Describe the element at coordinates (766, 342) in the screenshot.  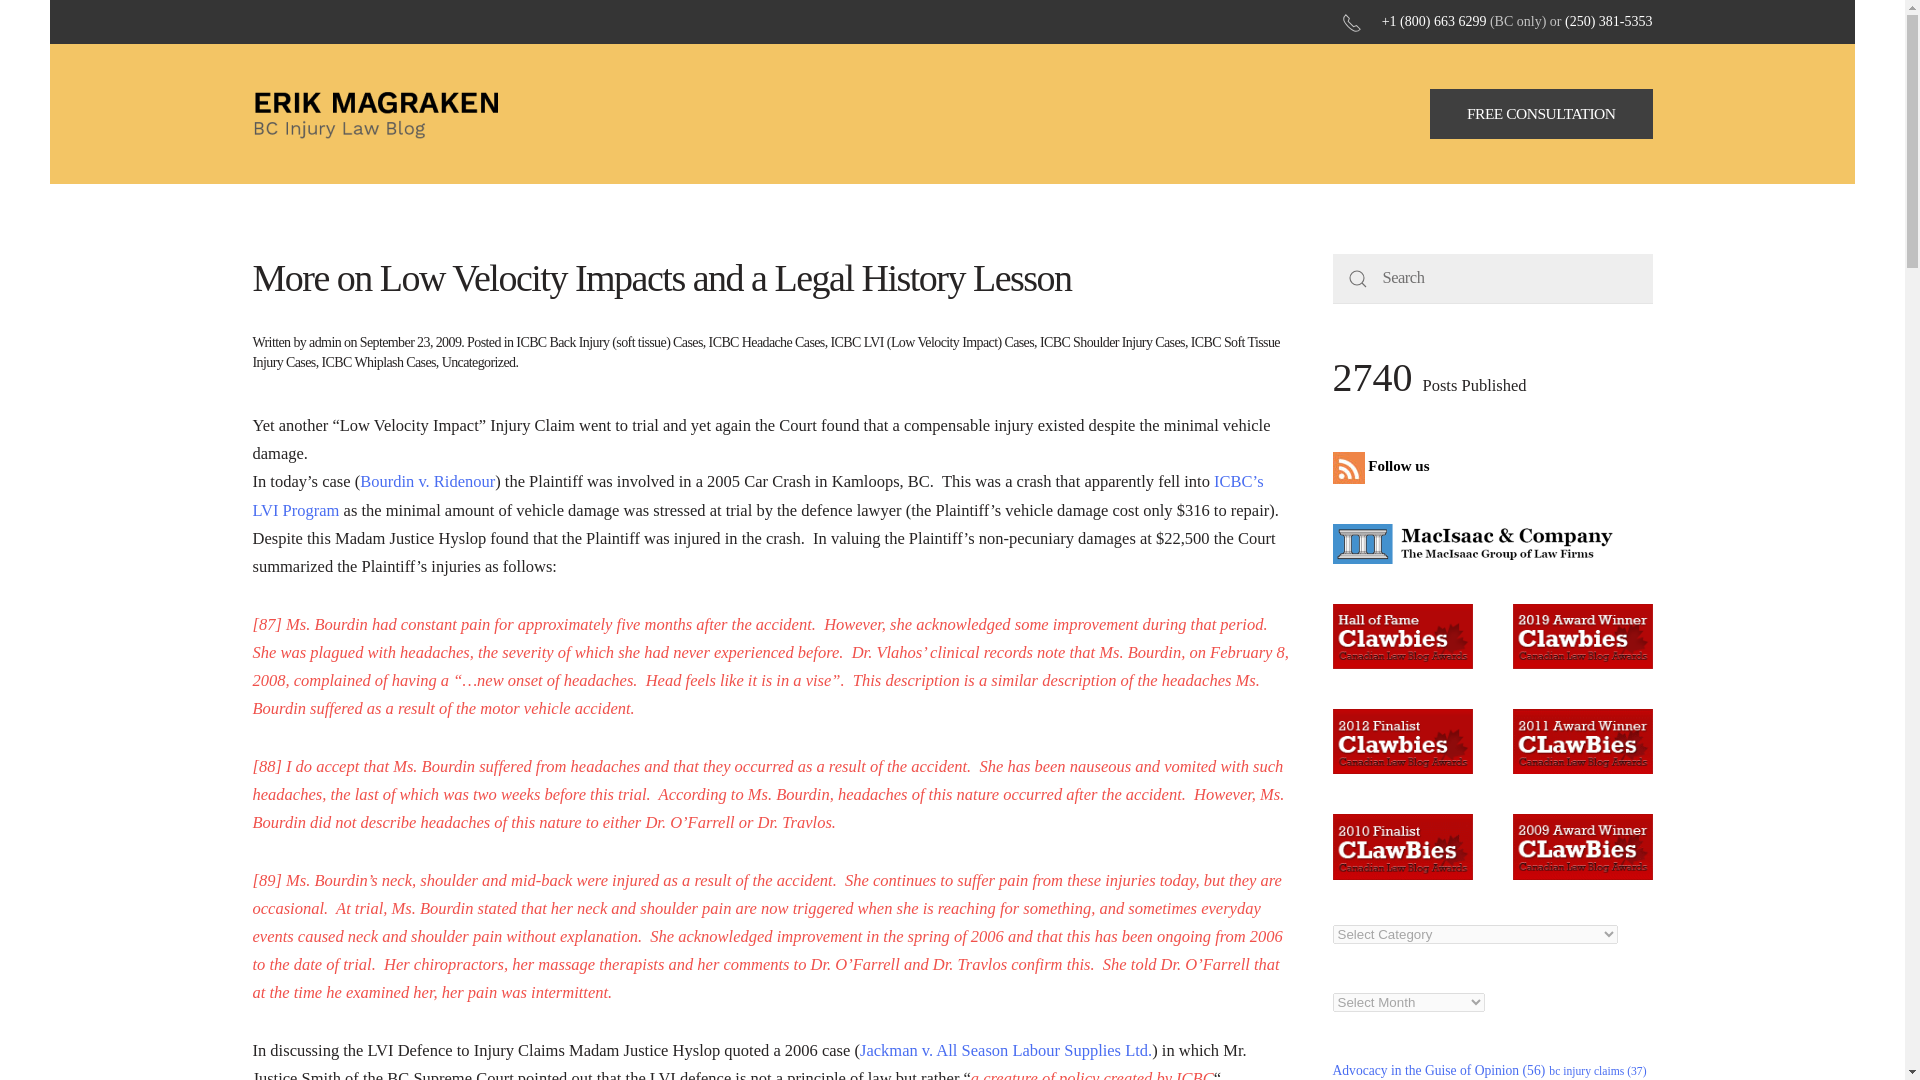
I see `ICBC Headache Cases` at that location.